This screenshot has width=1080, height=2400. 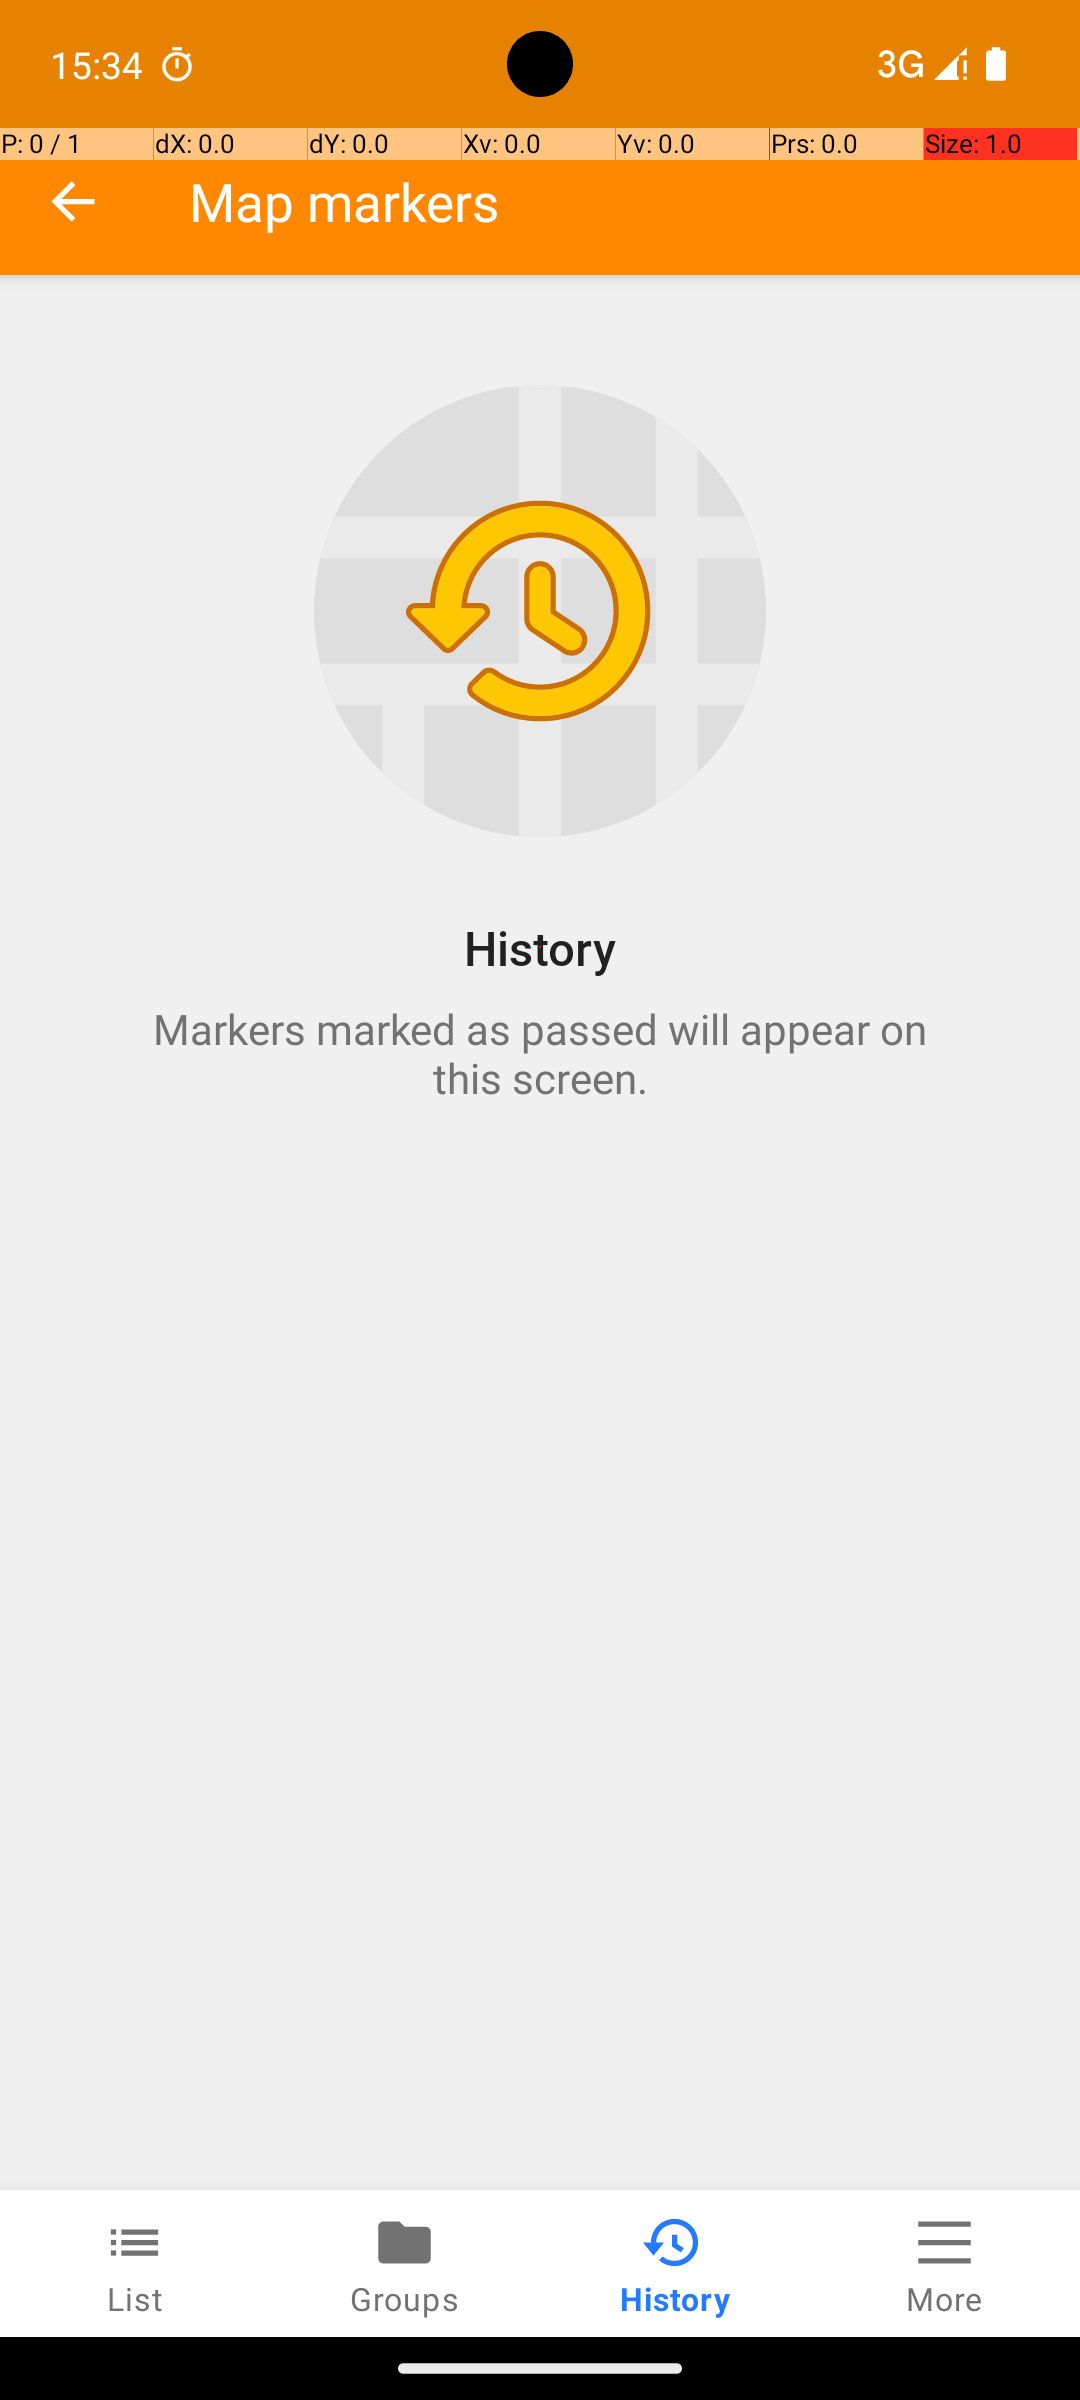 I want to click on Markers marked as passed will appear on this screen., so click(x=540, y=1053).